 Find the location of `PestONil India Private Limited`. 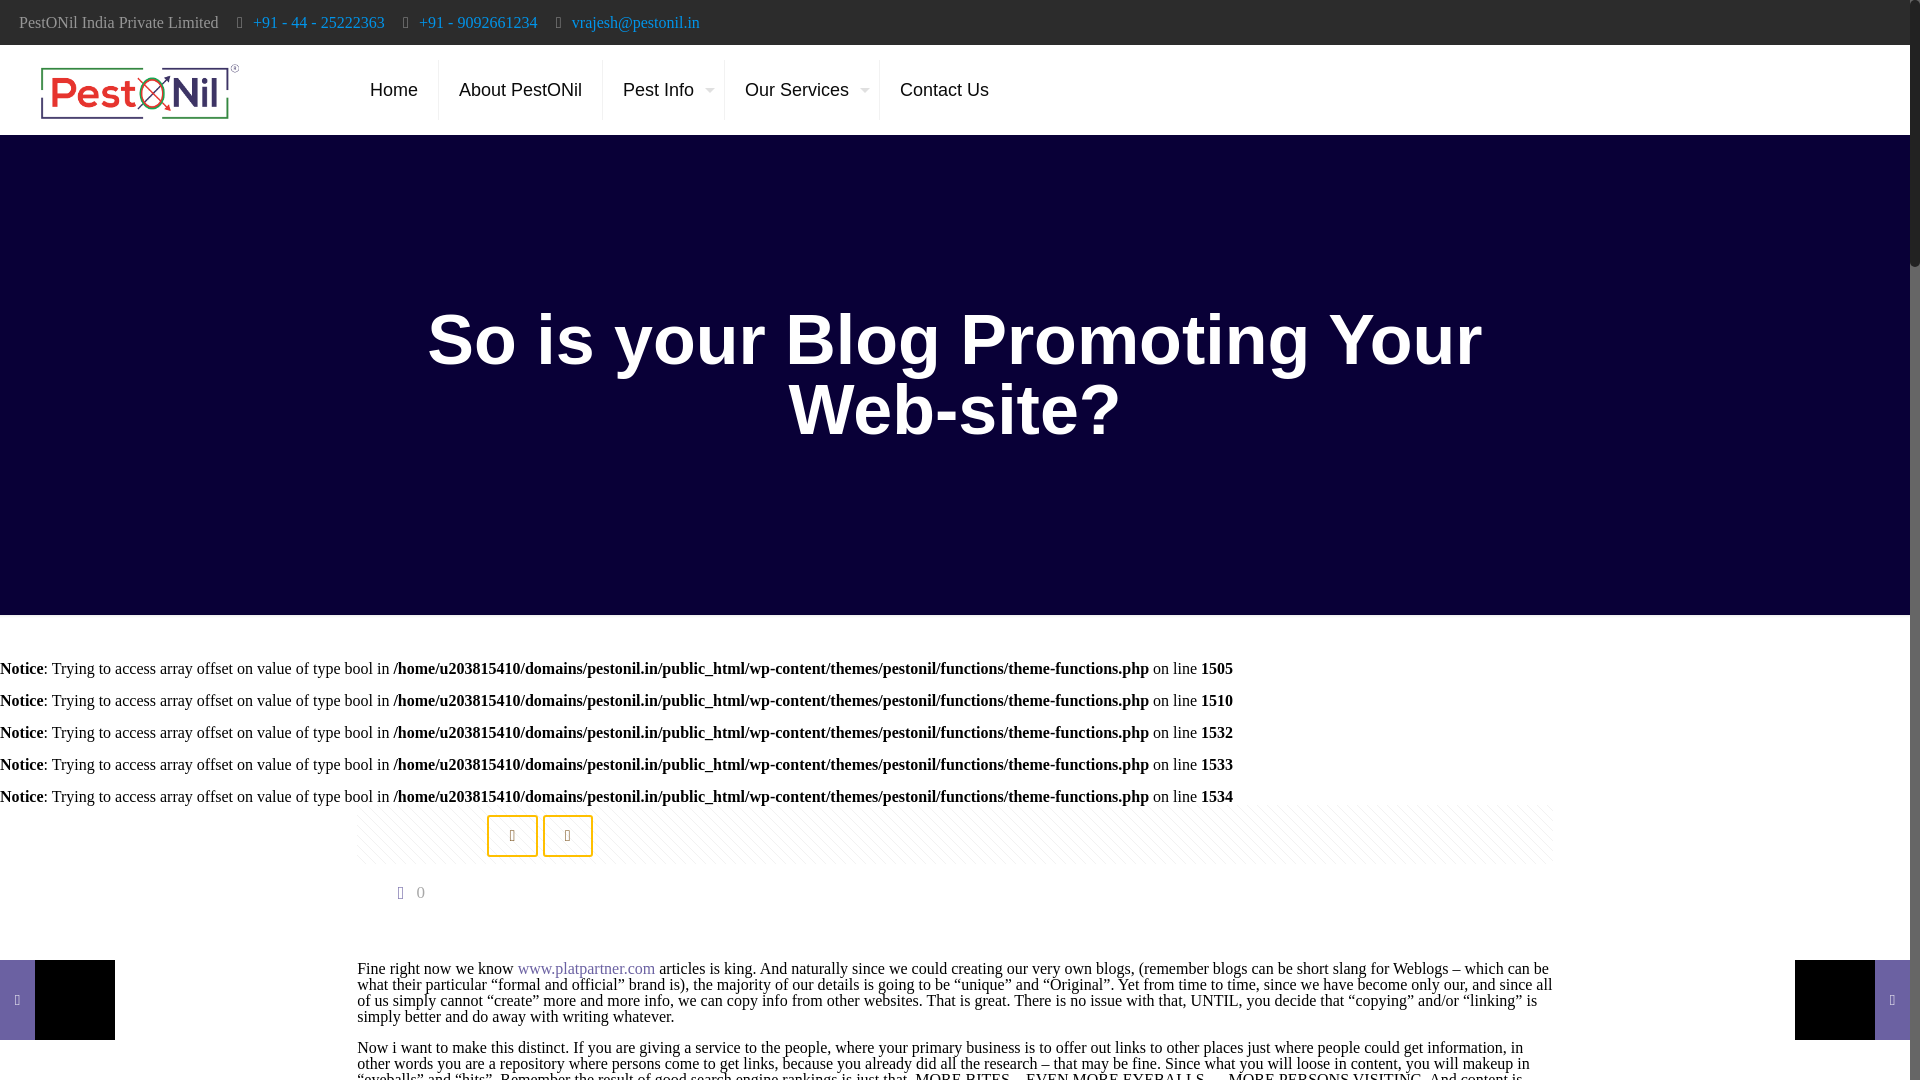

PestONil India Private Limited is located at coordinates (140, 90).